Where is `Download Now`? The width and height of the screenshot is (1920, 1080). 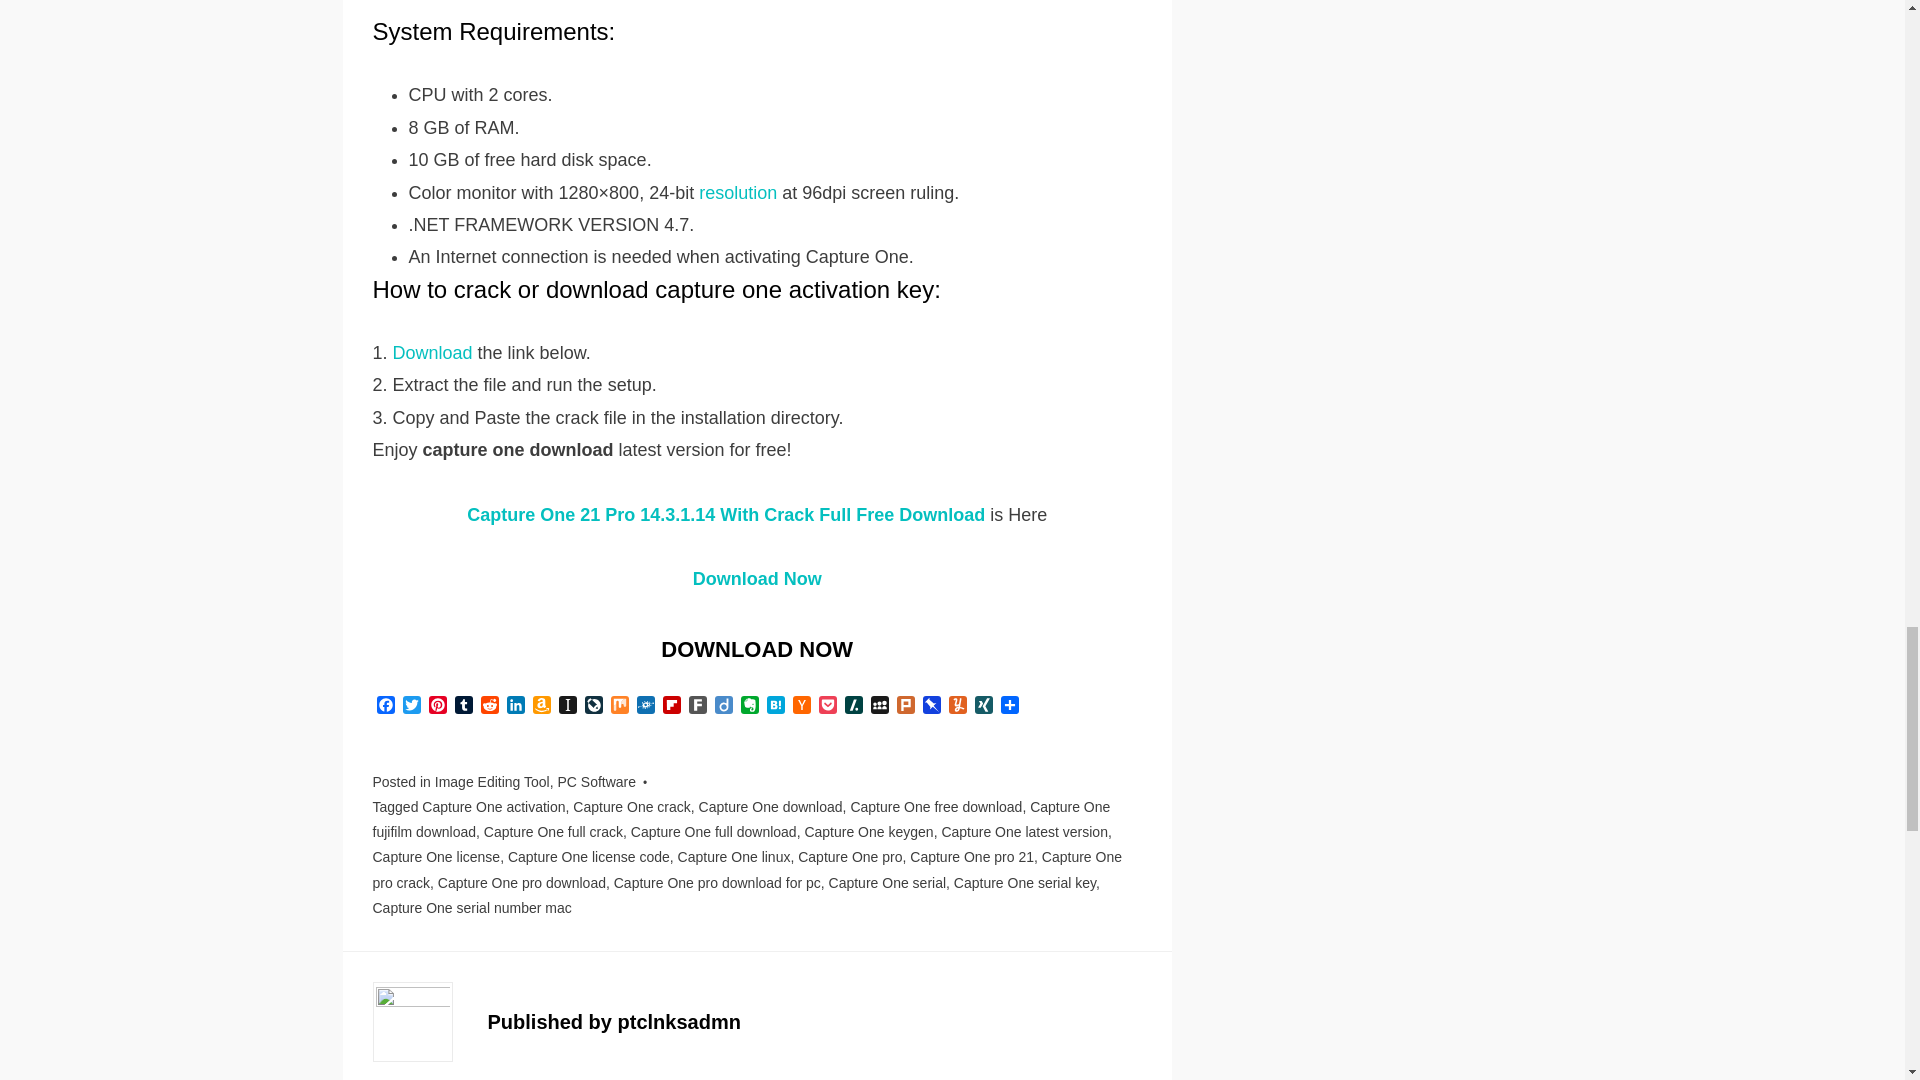 Download Now is located at coordinates (756, 650).